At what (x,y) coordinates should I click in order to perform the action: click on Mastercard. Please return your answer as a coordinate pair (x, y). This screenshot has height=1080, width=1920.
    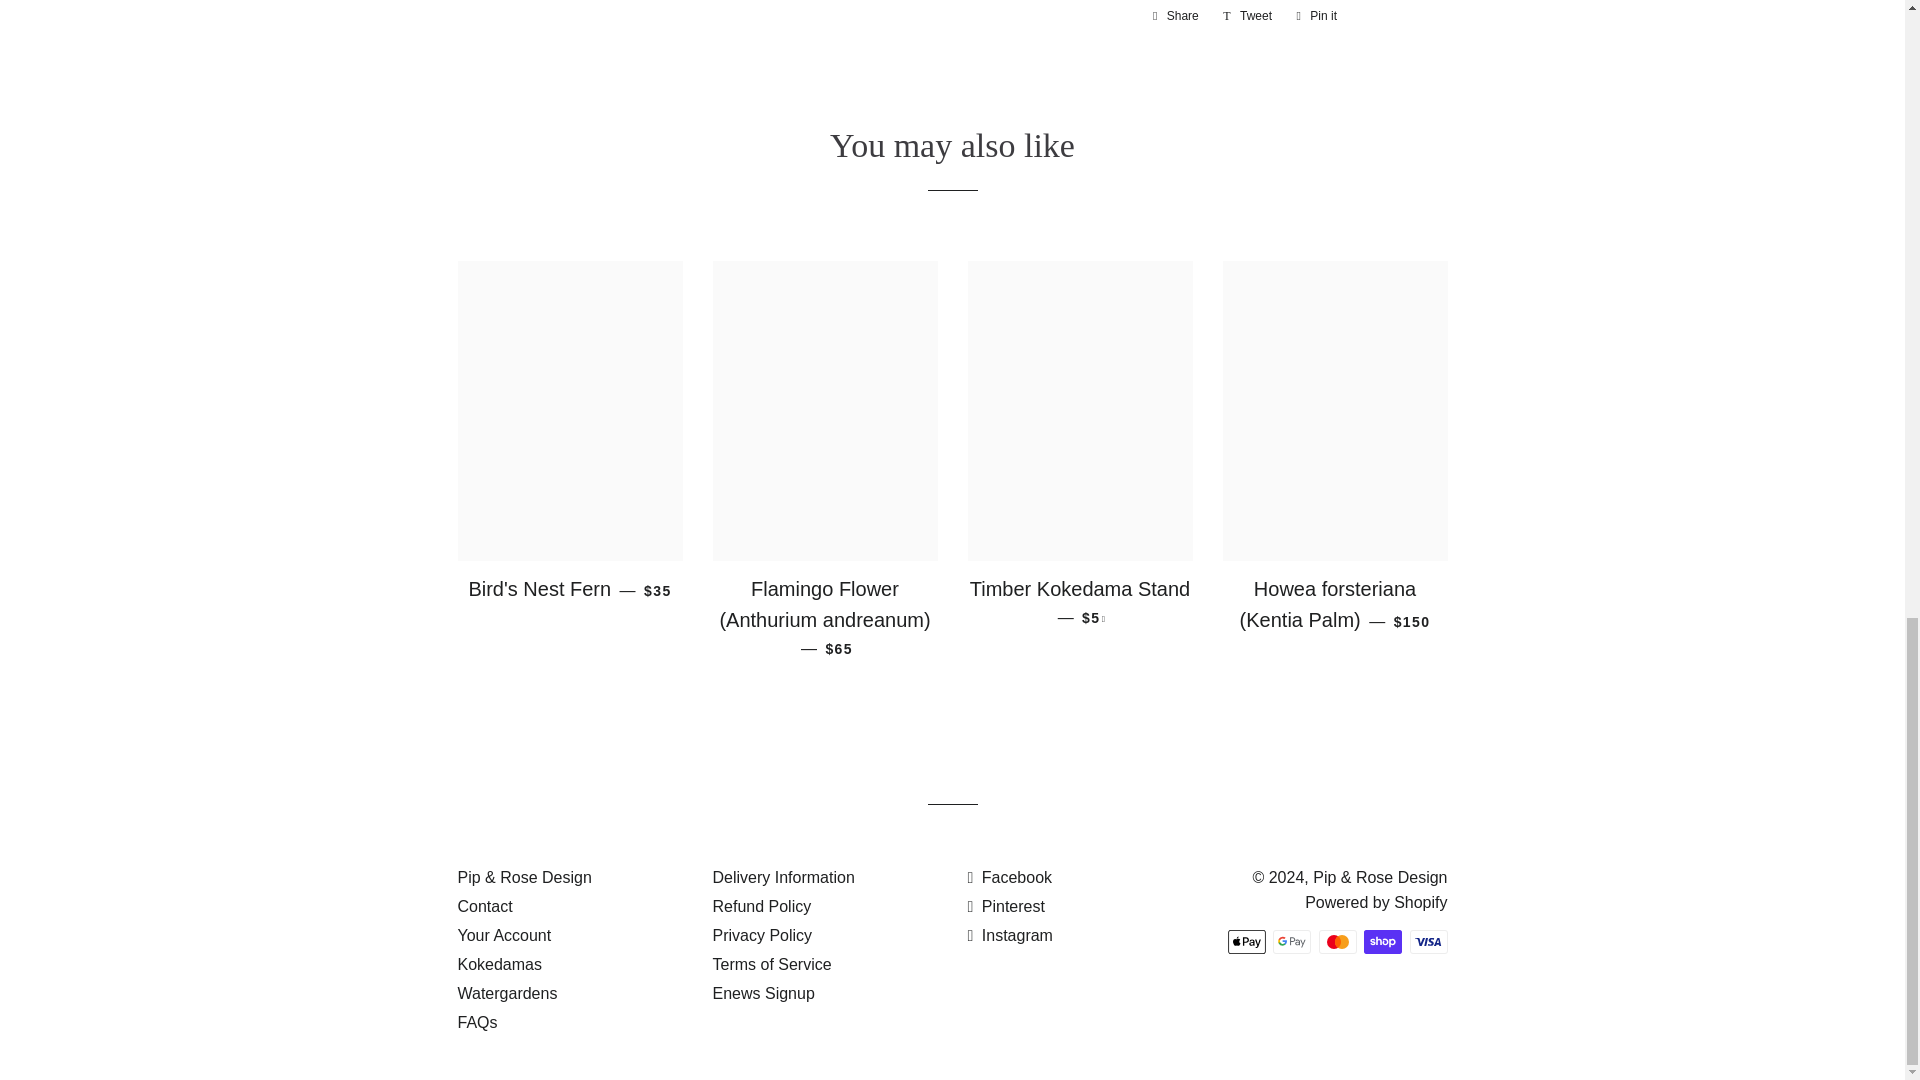
    Looking at the image, I should click on (1336, 941).